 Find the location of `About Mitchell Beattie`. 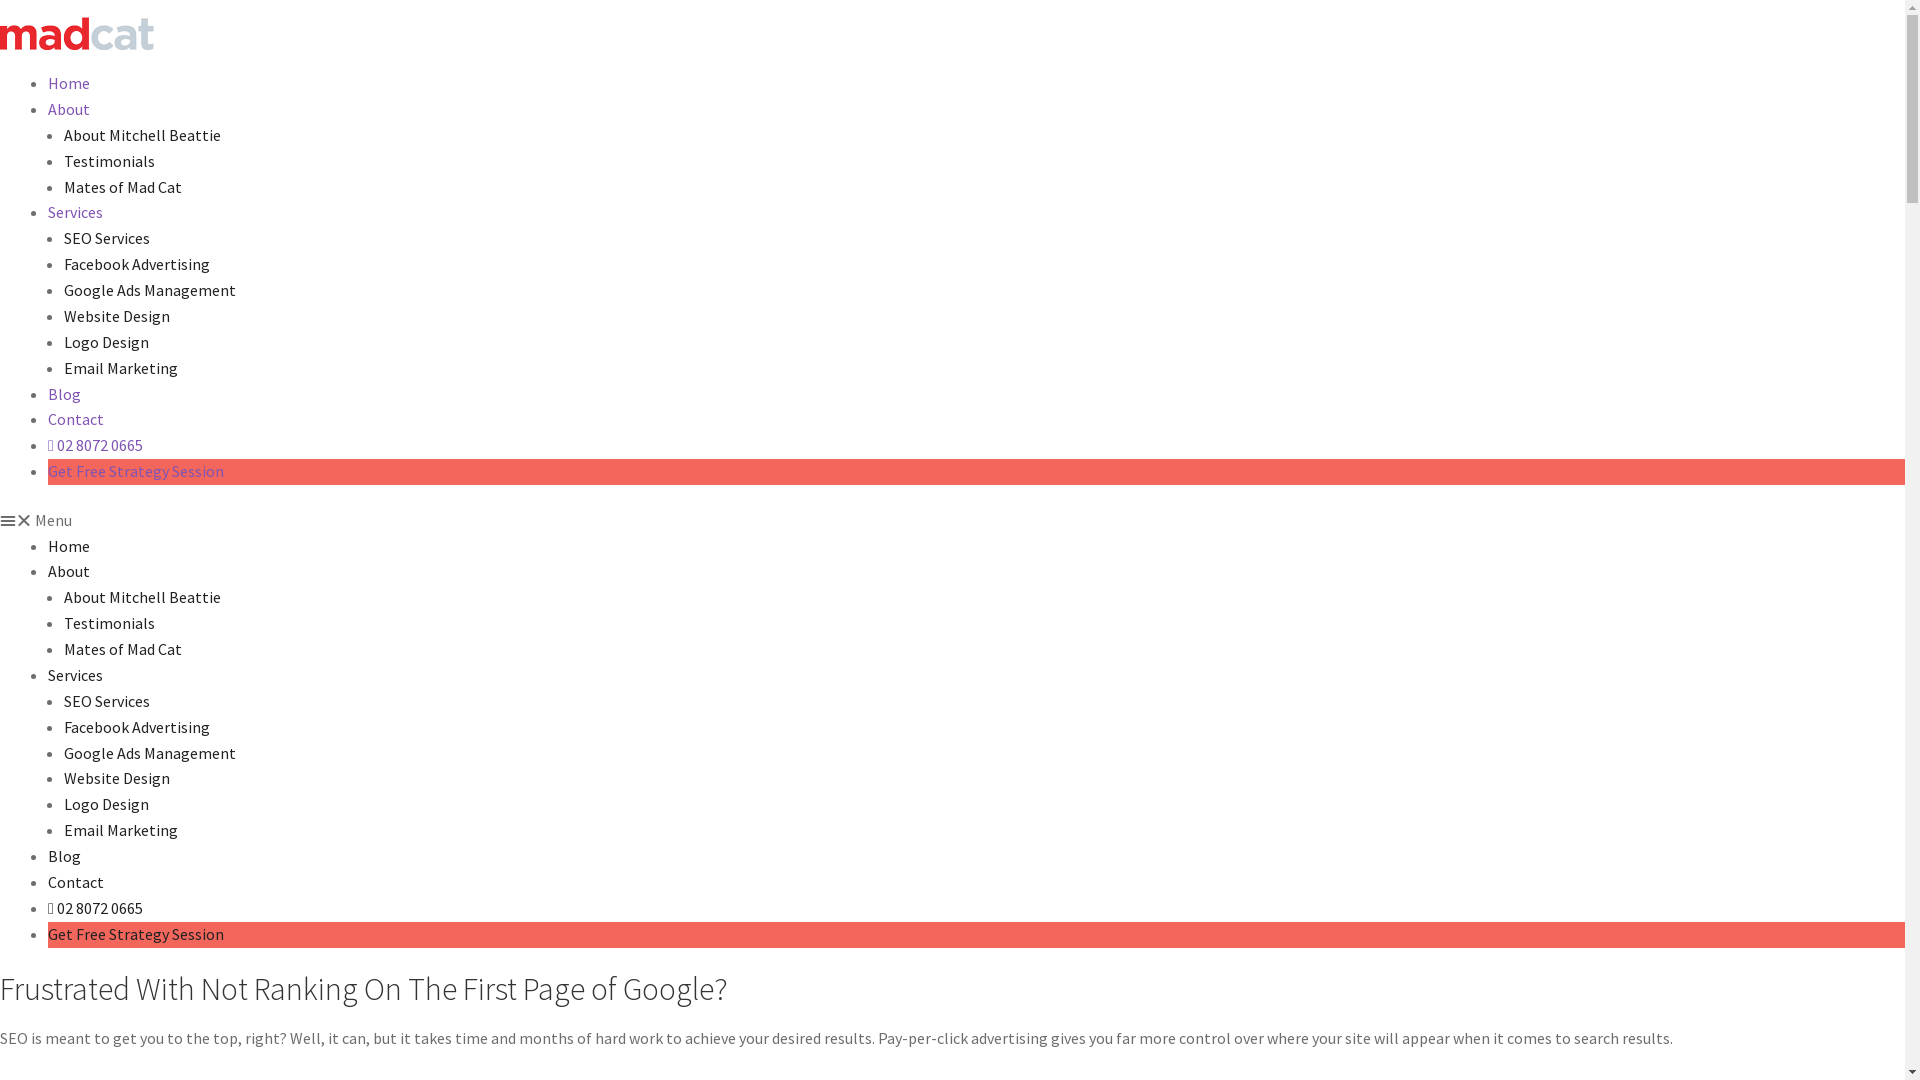

About Mitchell Beattie is located at coordinates (142, 135).